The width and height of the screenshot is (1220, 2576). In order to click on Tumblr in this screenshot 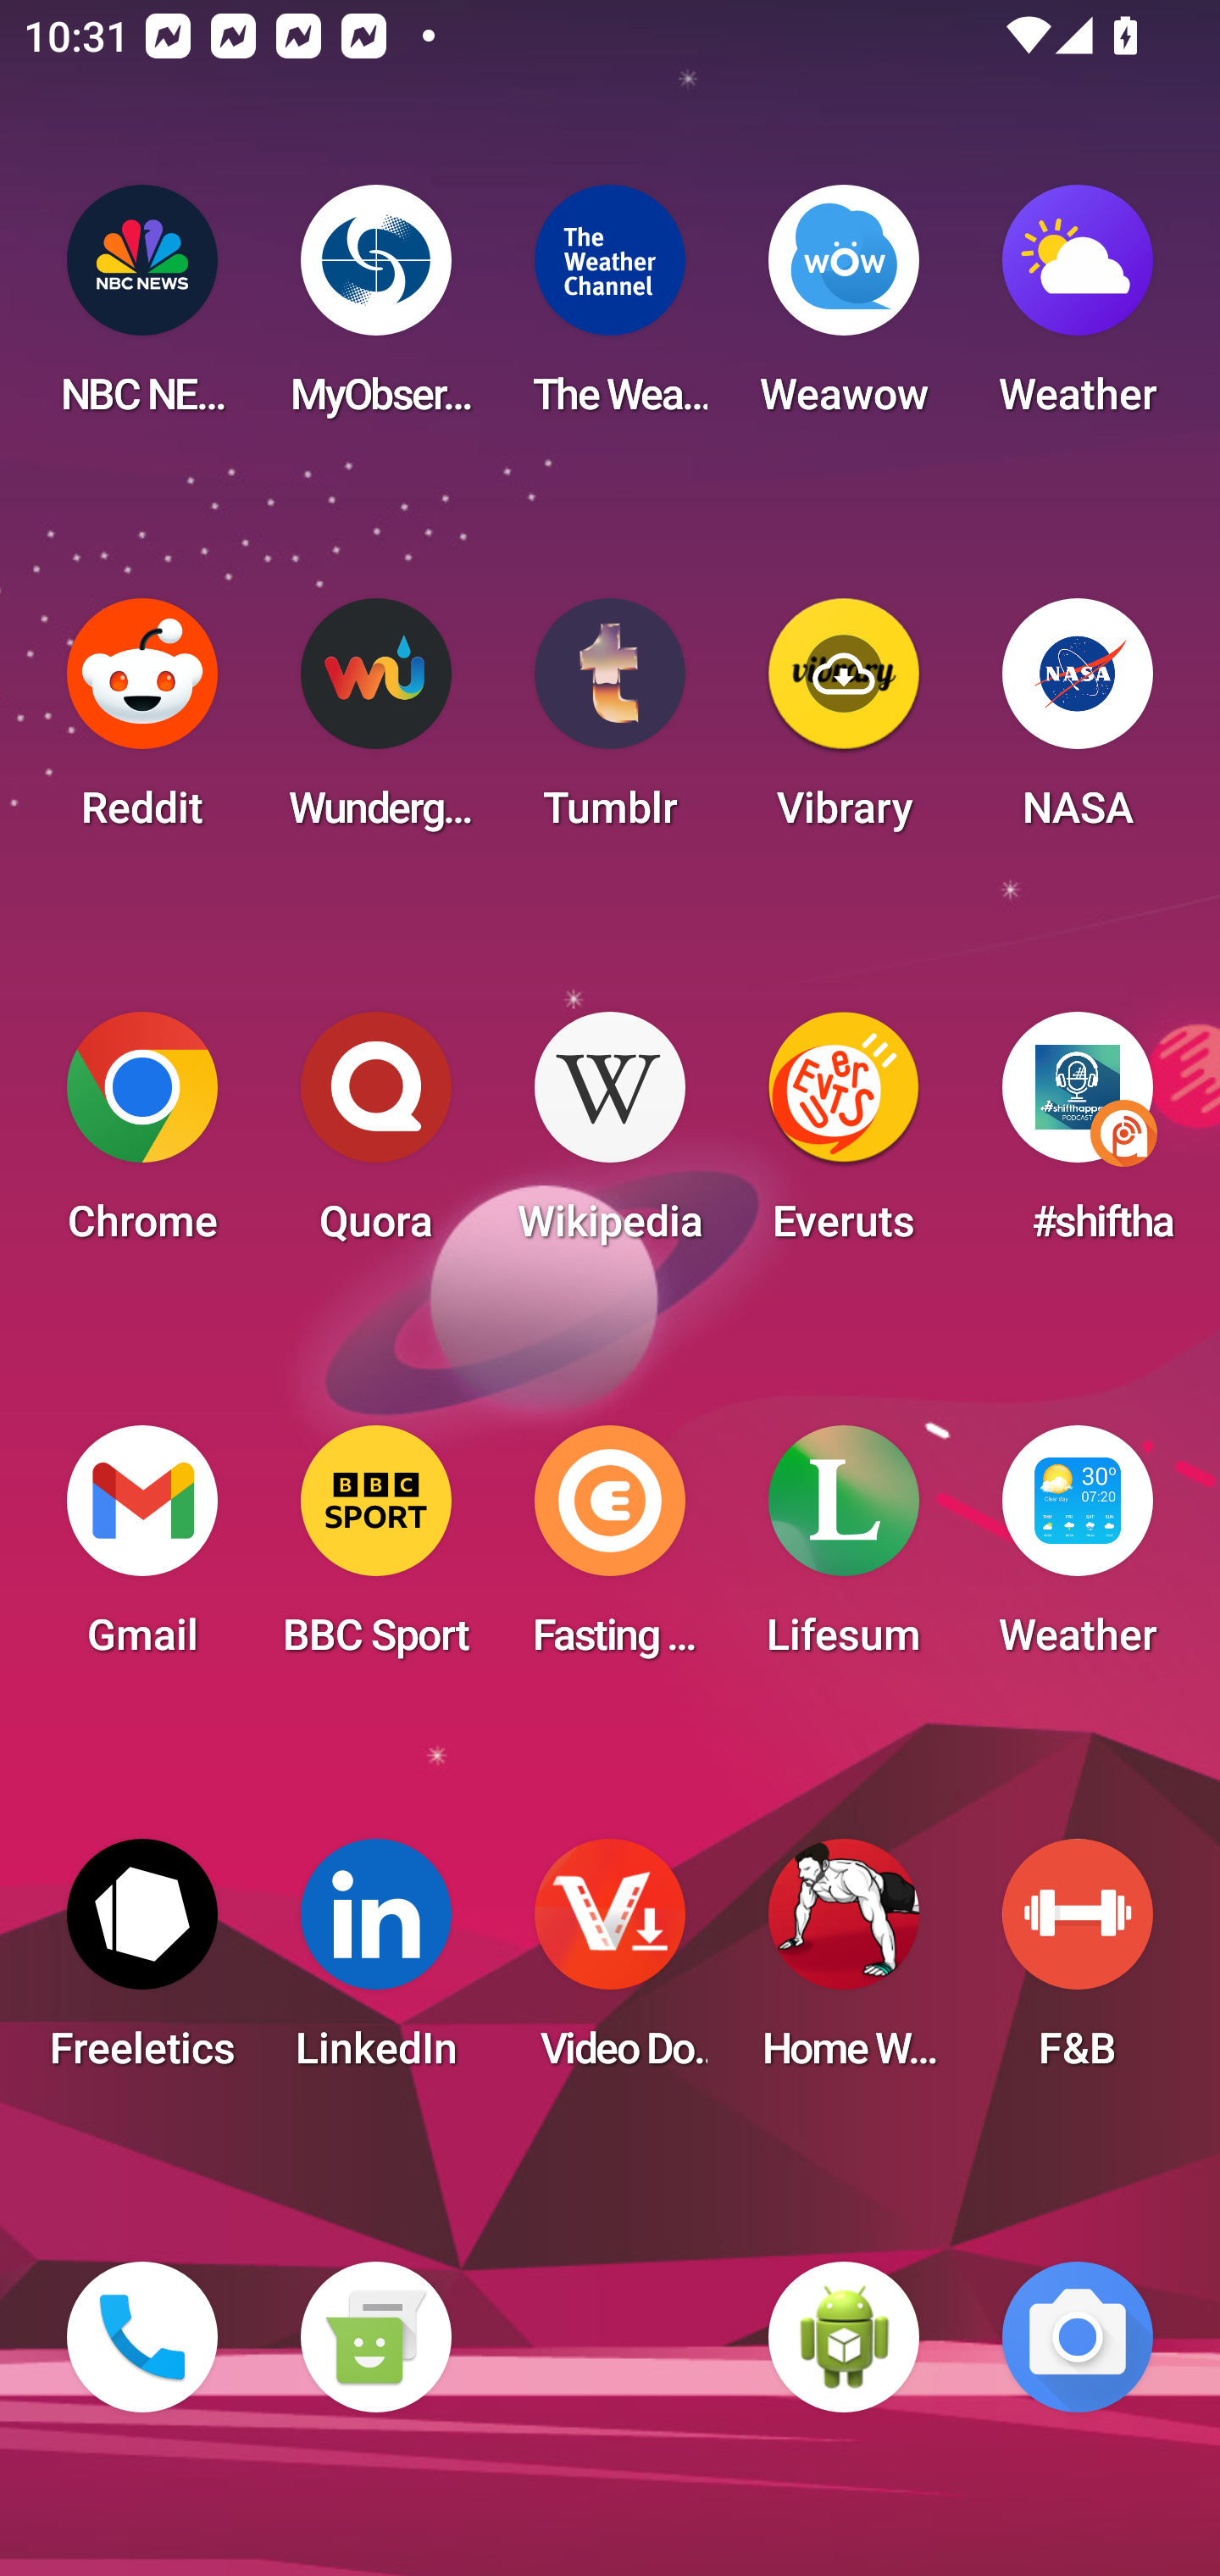, I will do `click(610, 724)`.